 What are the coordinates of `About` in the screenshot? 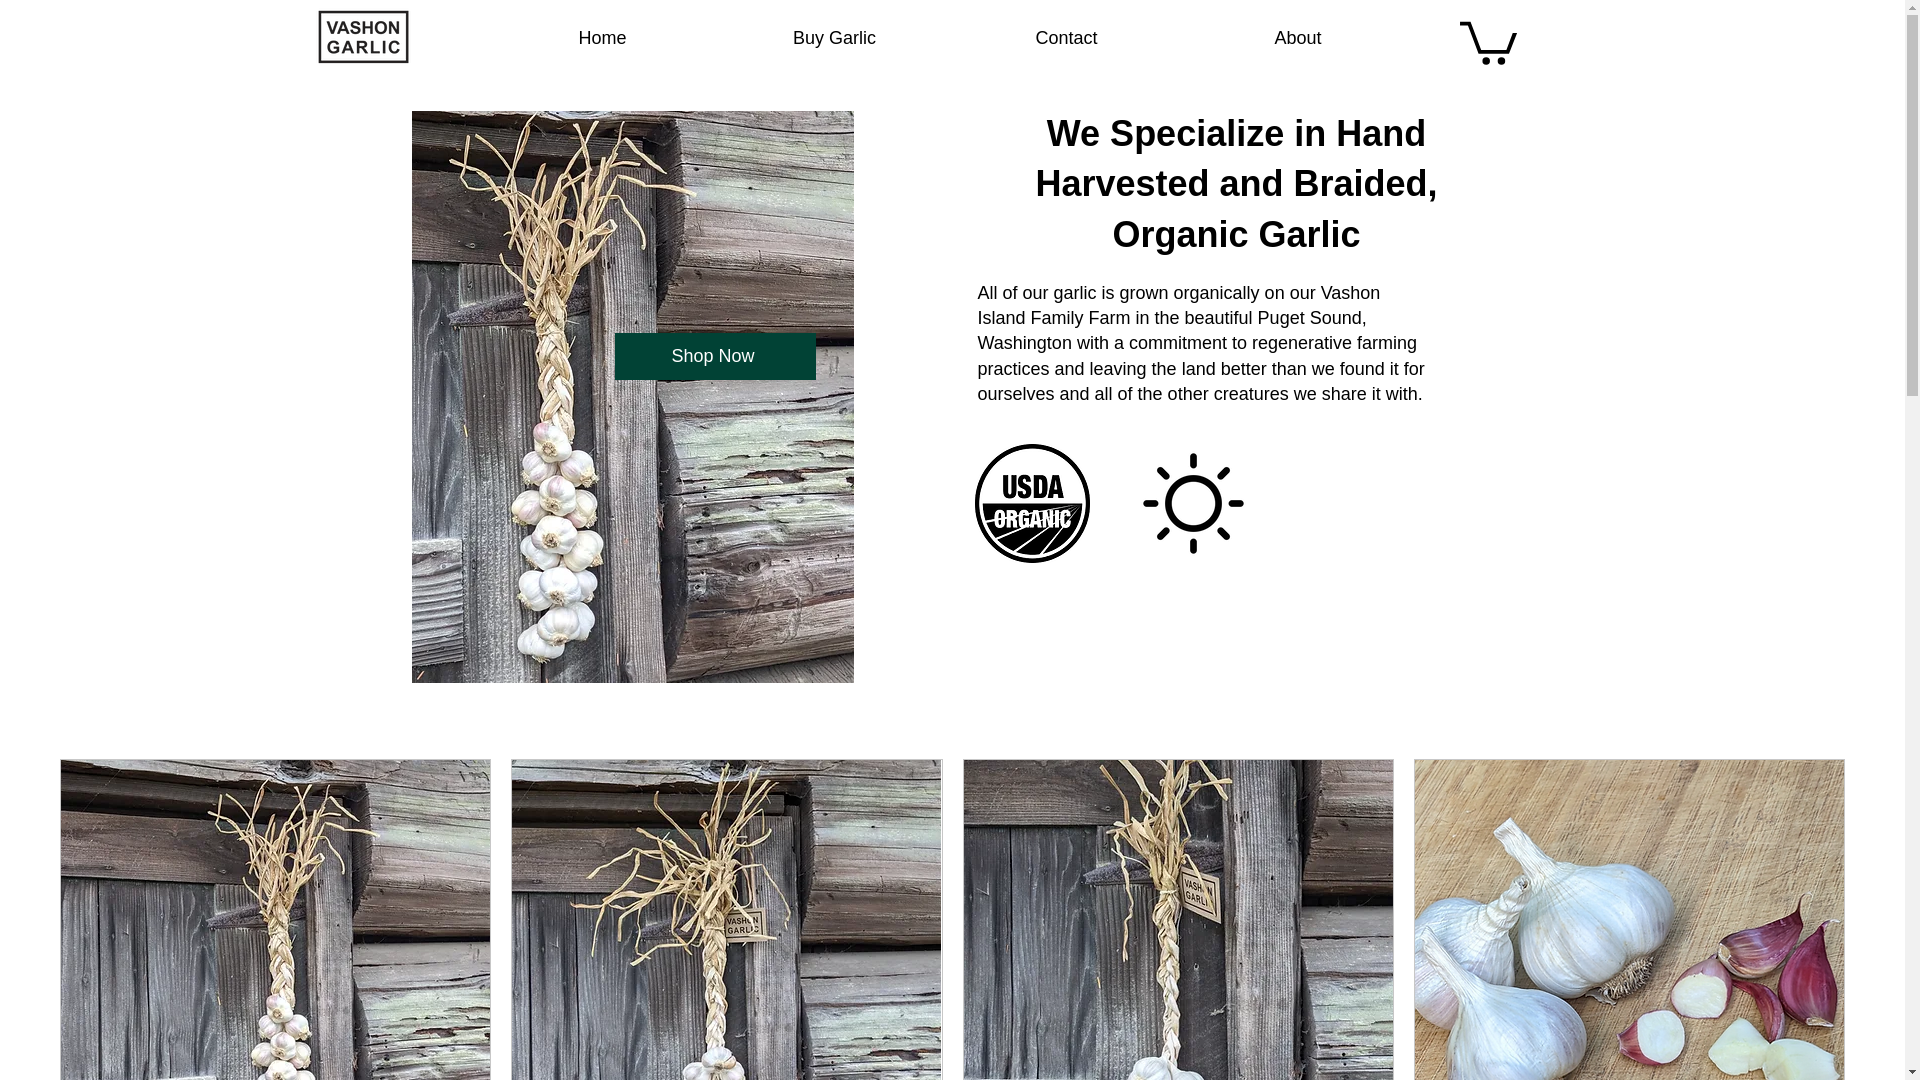 It's located at (1298, 38).